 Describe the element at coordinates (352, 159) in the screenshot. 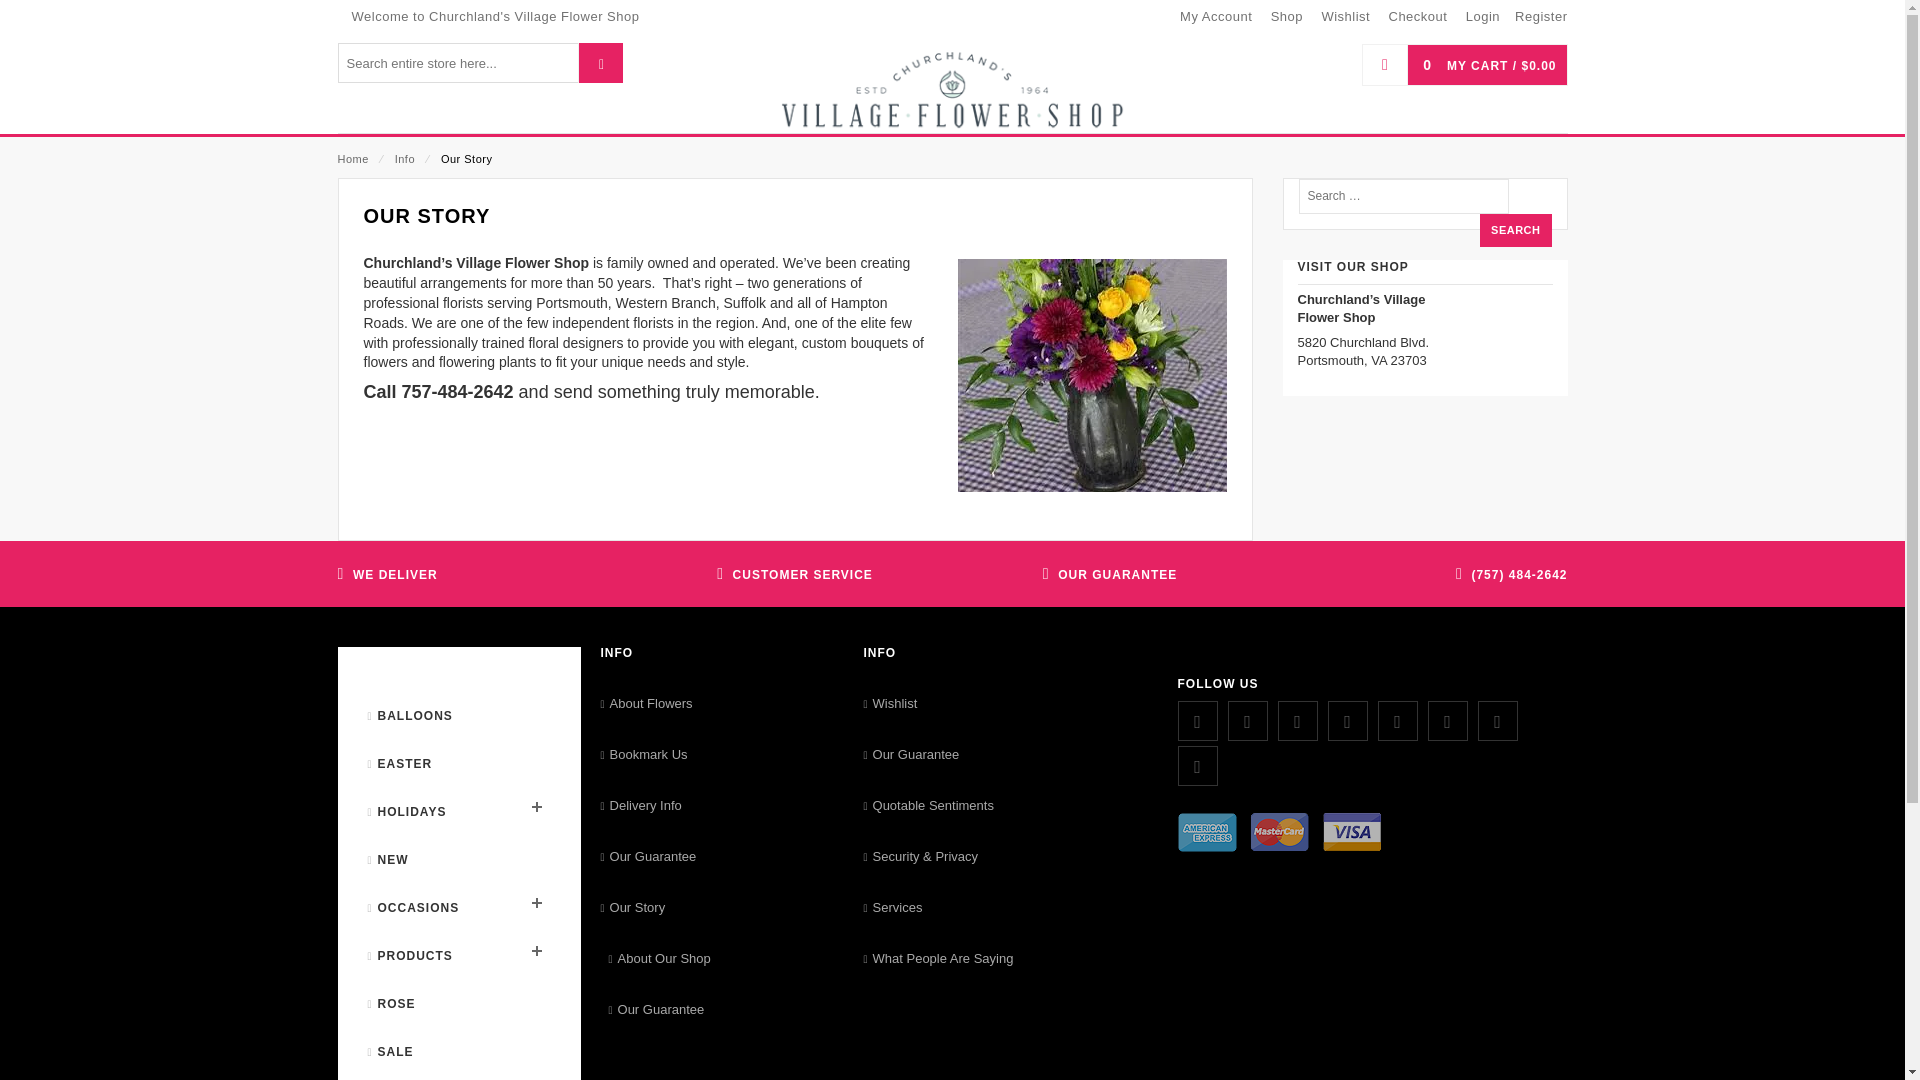

I see `Home` at that location.